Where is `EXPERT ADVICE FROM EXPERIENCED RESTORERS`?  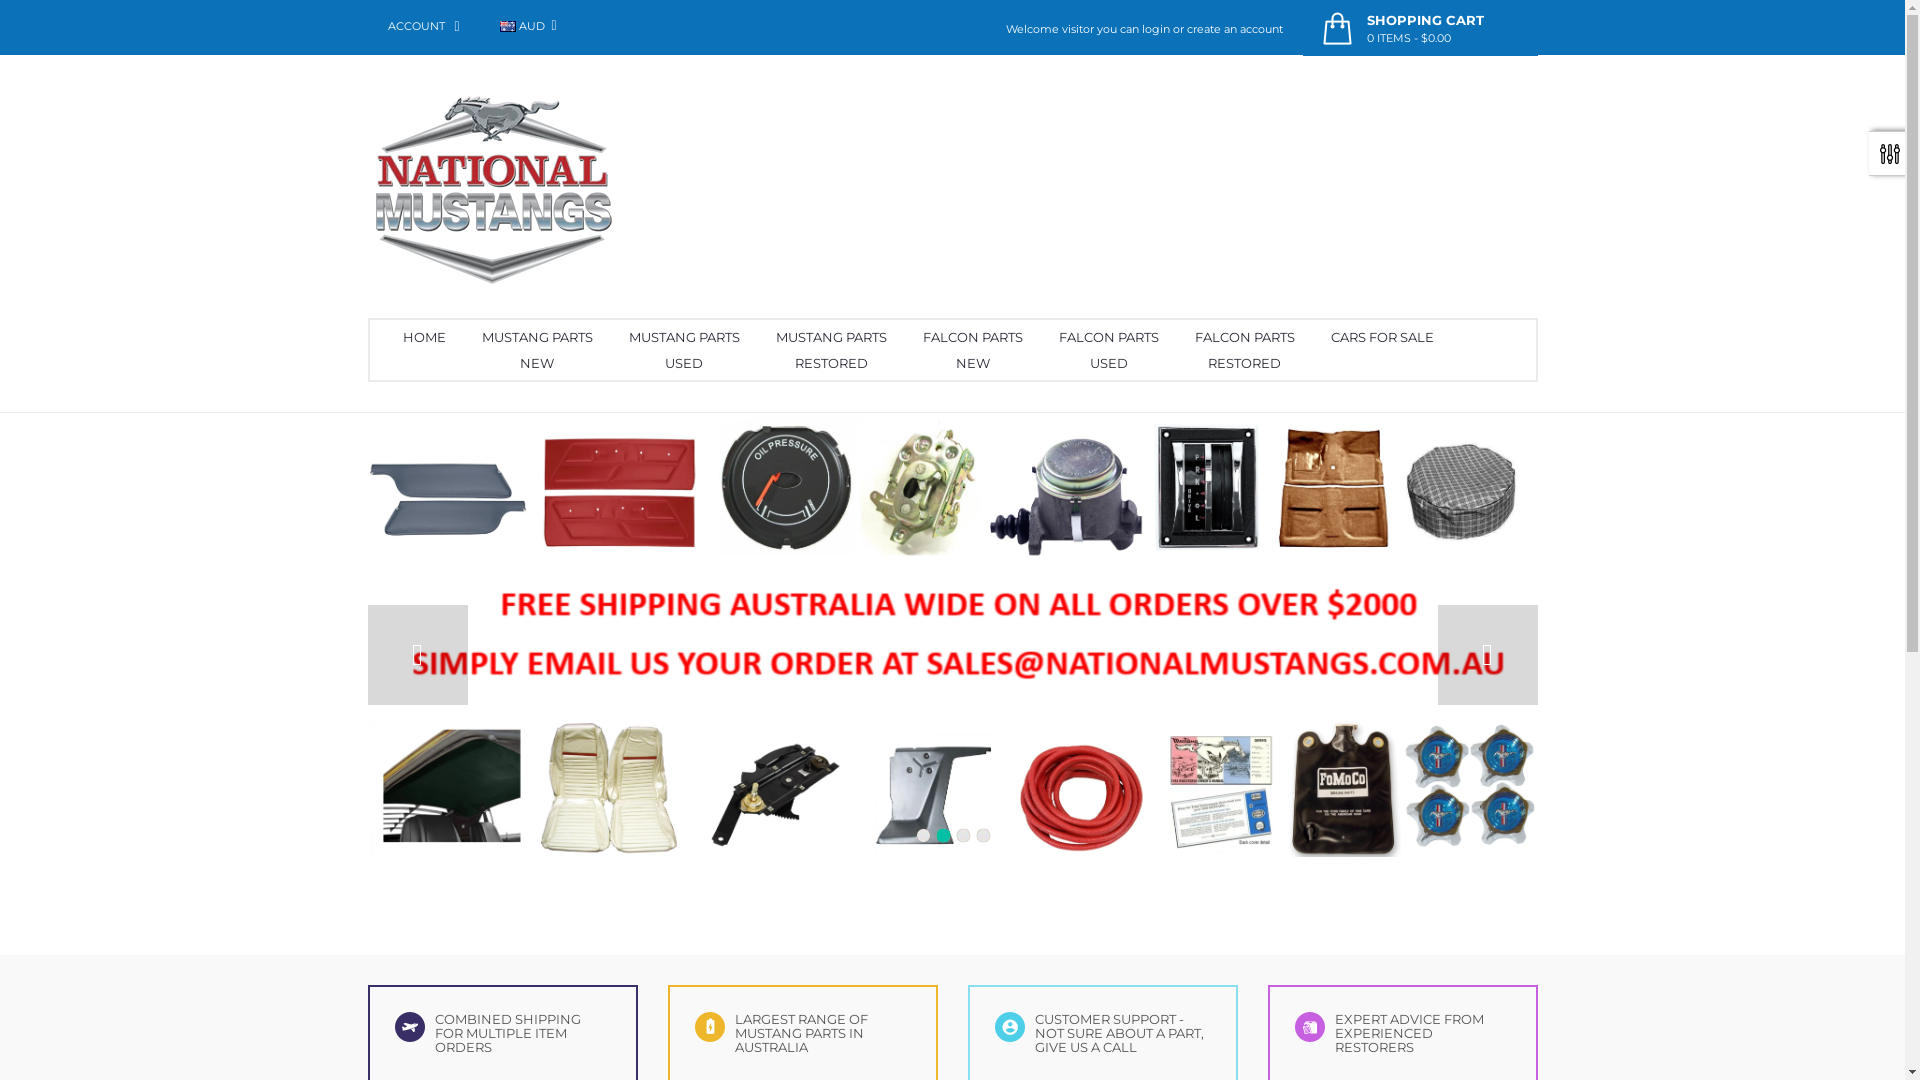 EXPERT ADVICE FROM EXPERIENCED RESTORERS is located at coordinates (1309, 1027).